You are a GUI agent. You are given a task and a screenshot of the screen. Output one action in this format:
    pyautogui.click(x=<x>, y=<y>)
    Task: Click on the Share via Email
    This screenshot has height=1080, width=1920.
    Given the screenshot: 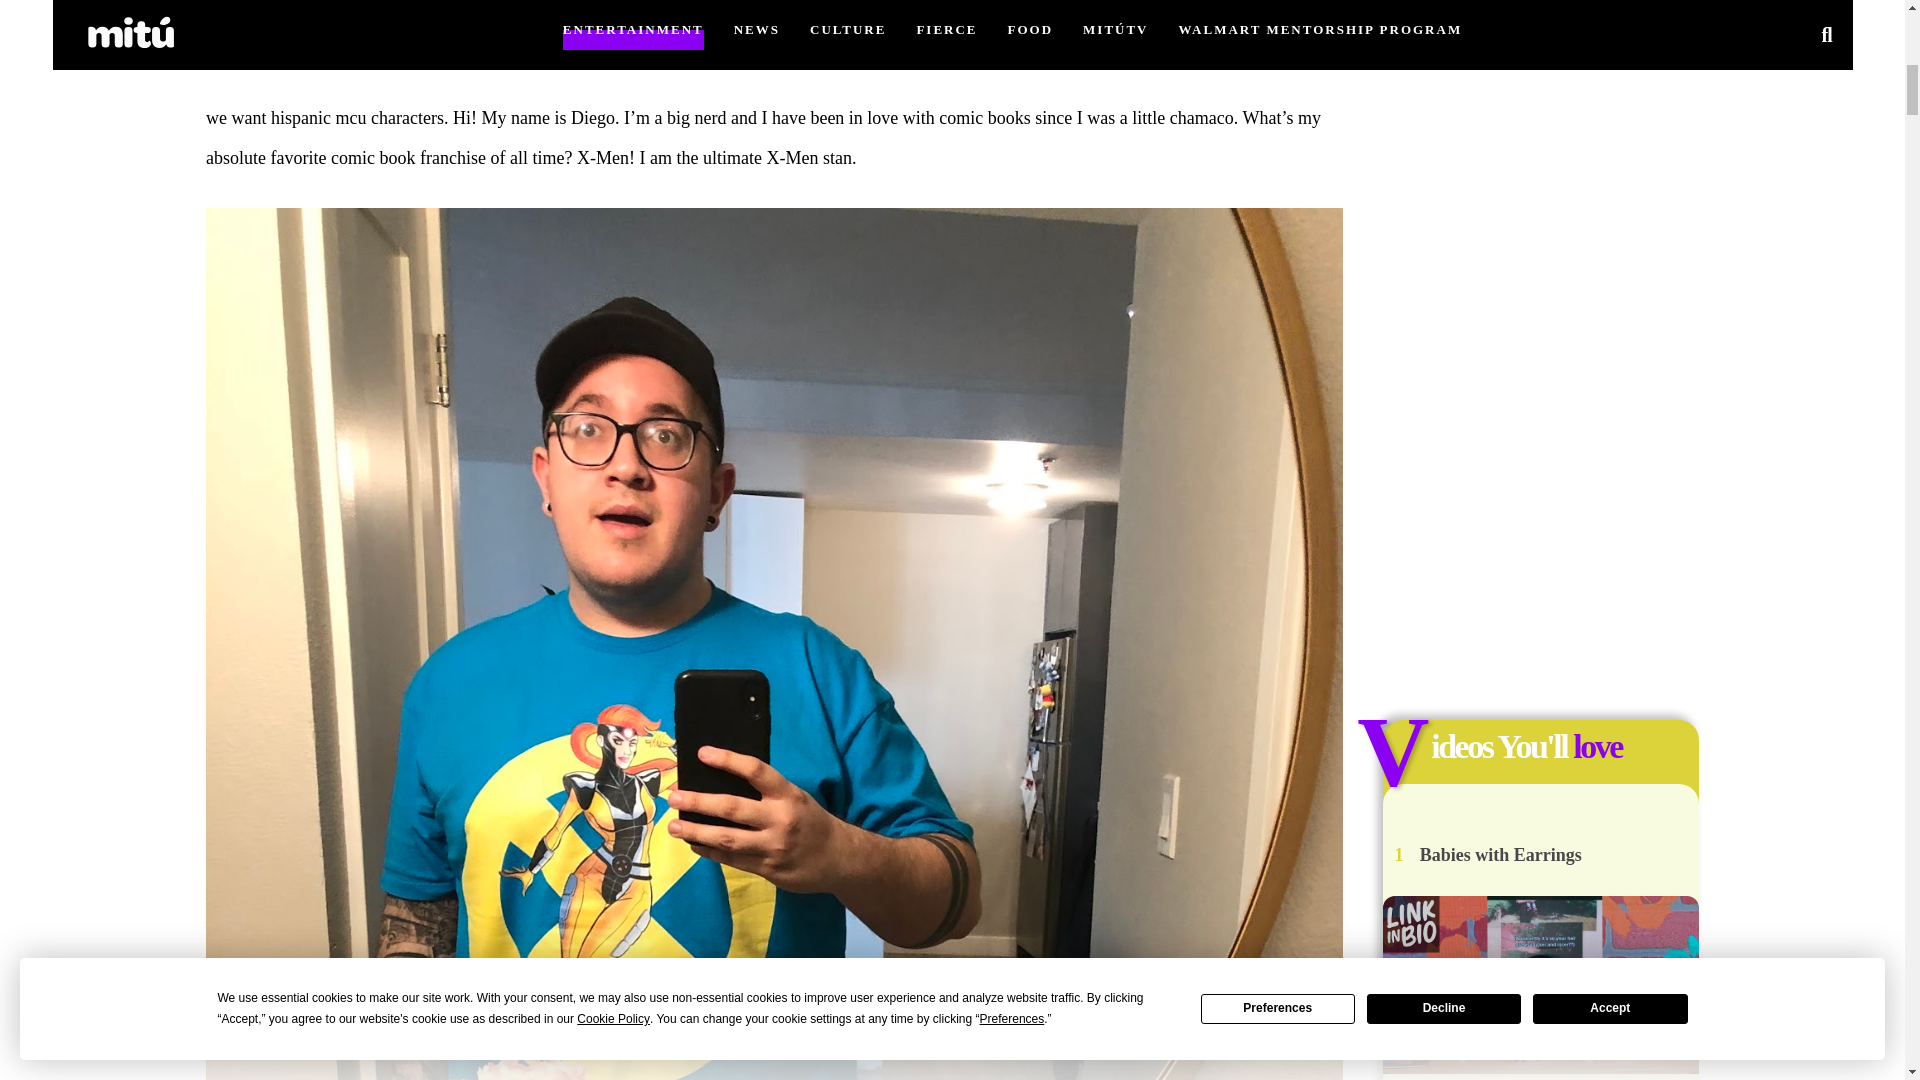 What is the action you would take?
    pyautogui.click(x=968, y=10)
    